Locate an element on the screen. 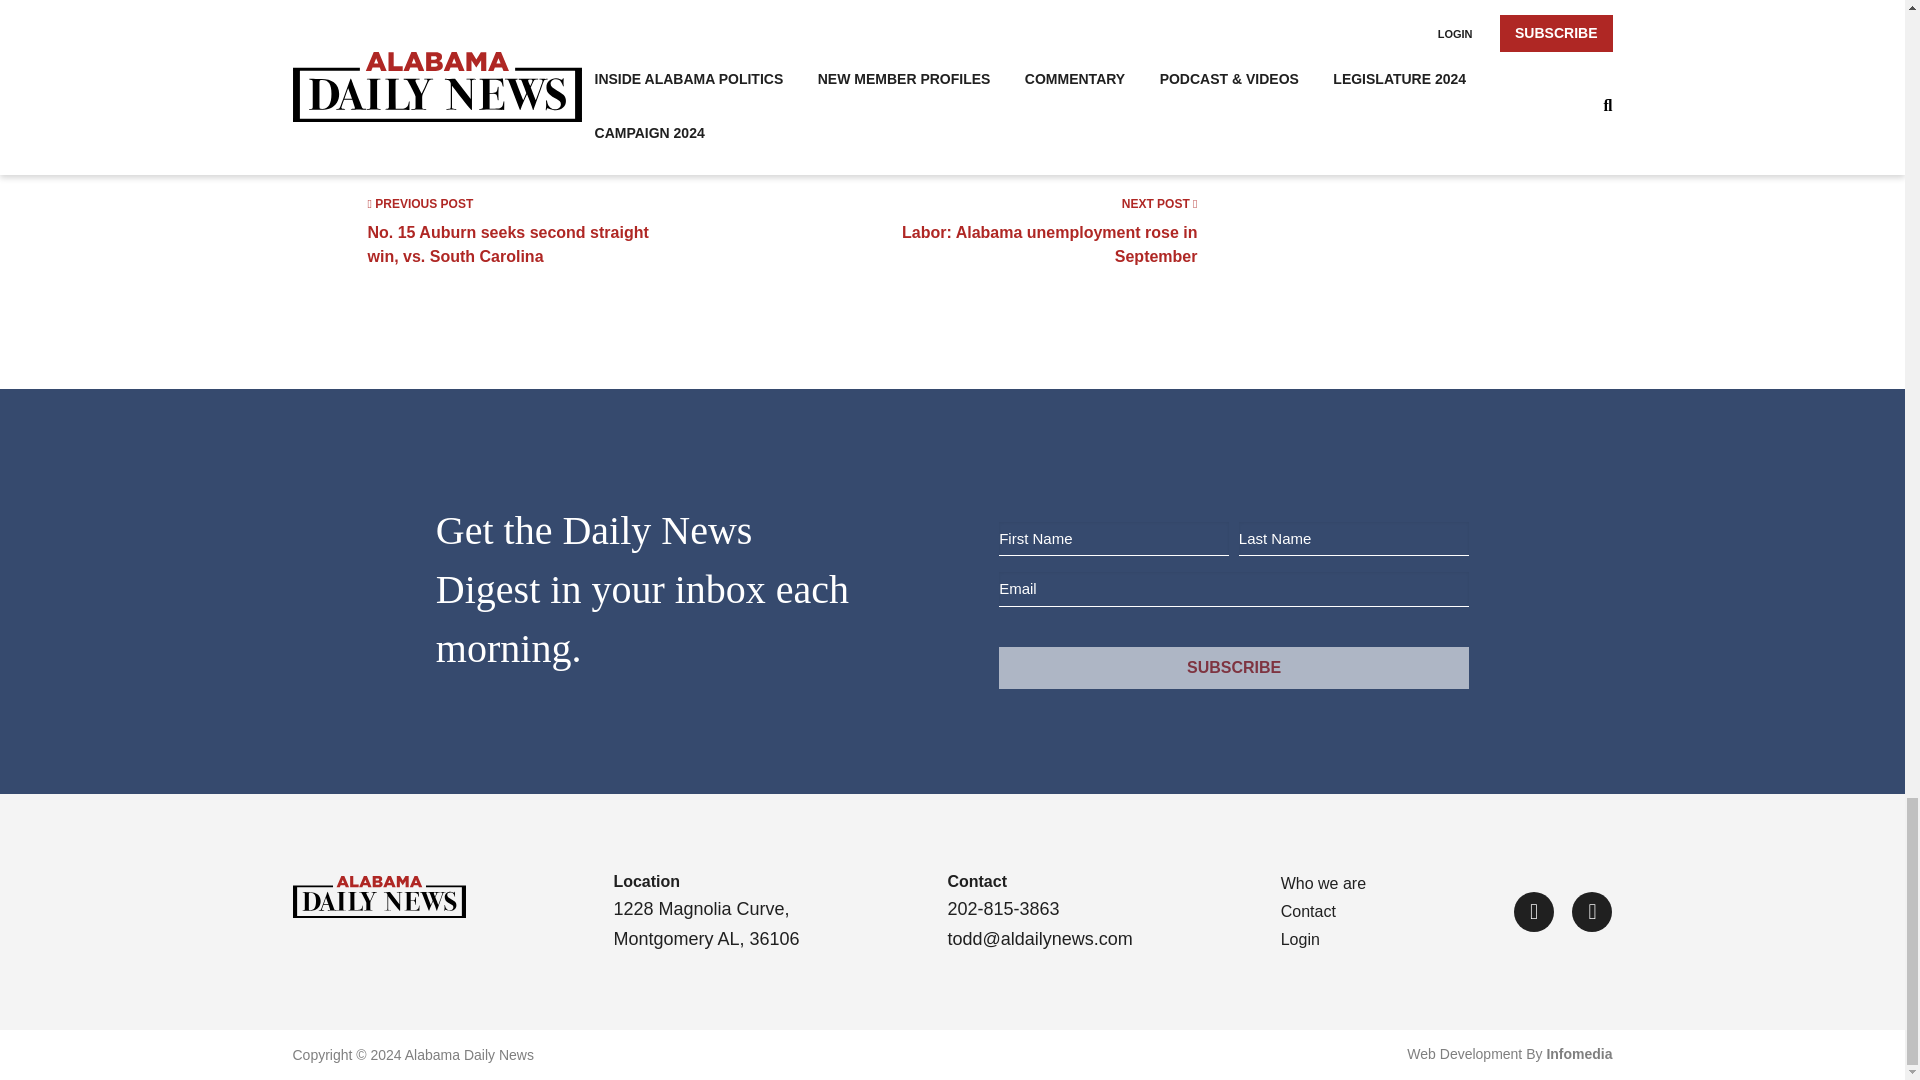 This screenshot has width=1920, height=1080. Subscribe is located at coordinates (1233, 668).